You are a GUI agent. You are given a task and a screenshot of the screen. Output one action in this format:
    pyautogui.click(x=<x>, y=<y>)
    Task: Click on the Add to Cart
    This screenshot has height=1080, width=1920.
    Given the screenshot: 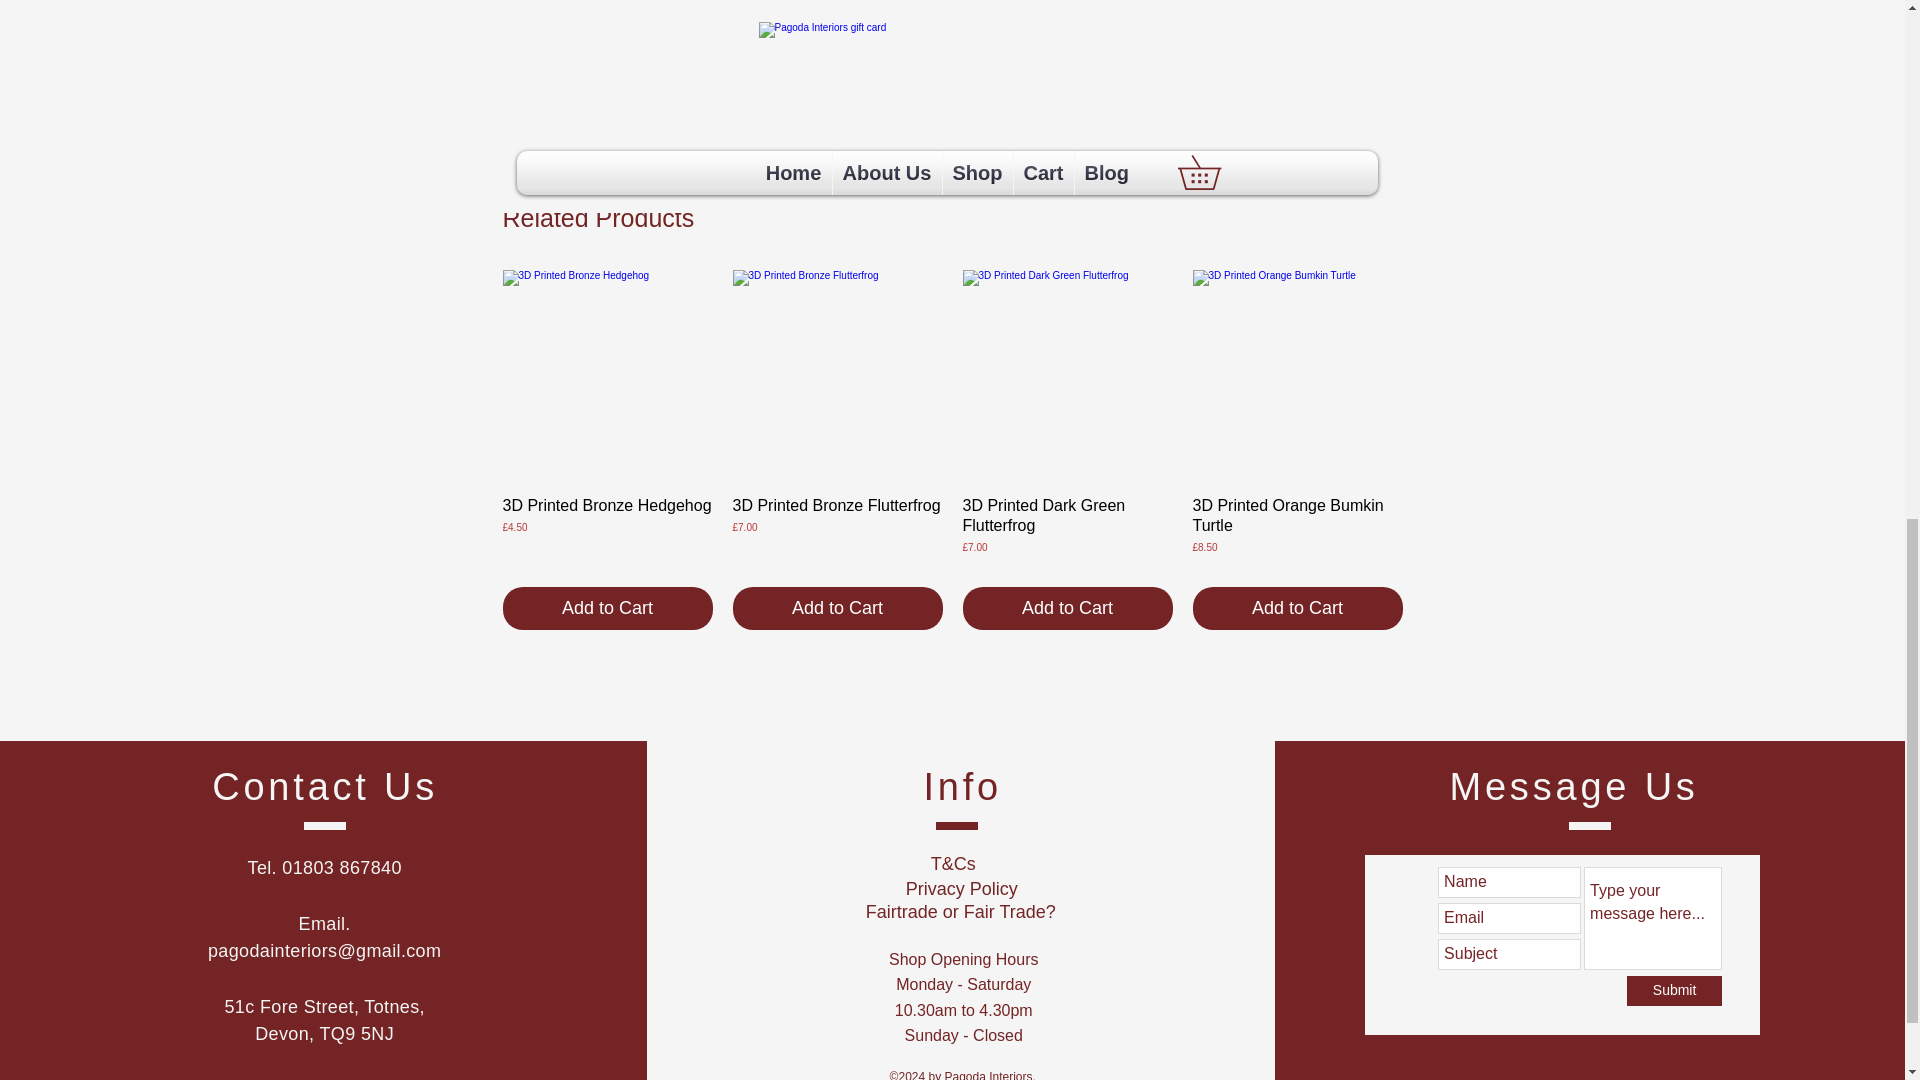 What is the action you would take?
    pyautogui.click(x=1066, y=608)
    